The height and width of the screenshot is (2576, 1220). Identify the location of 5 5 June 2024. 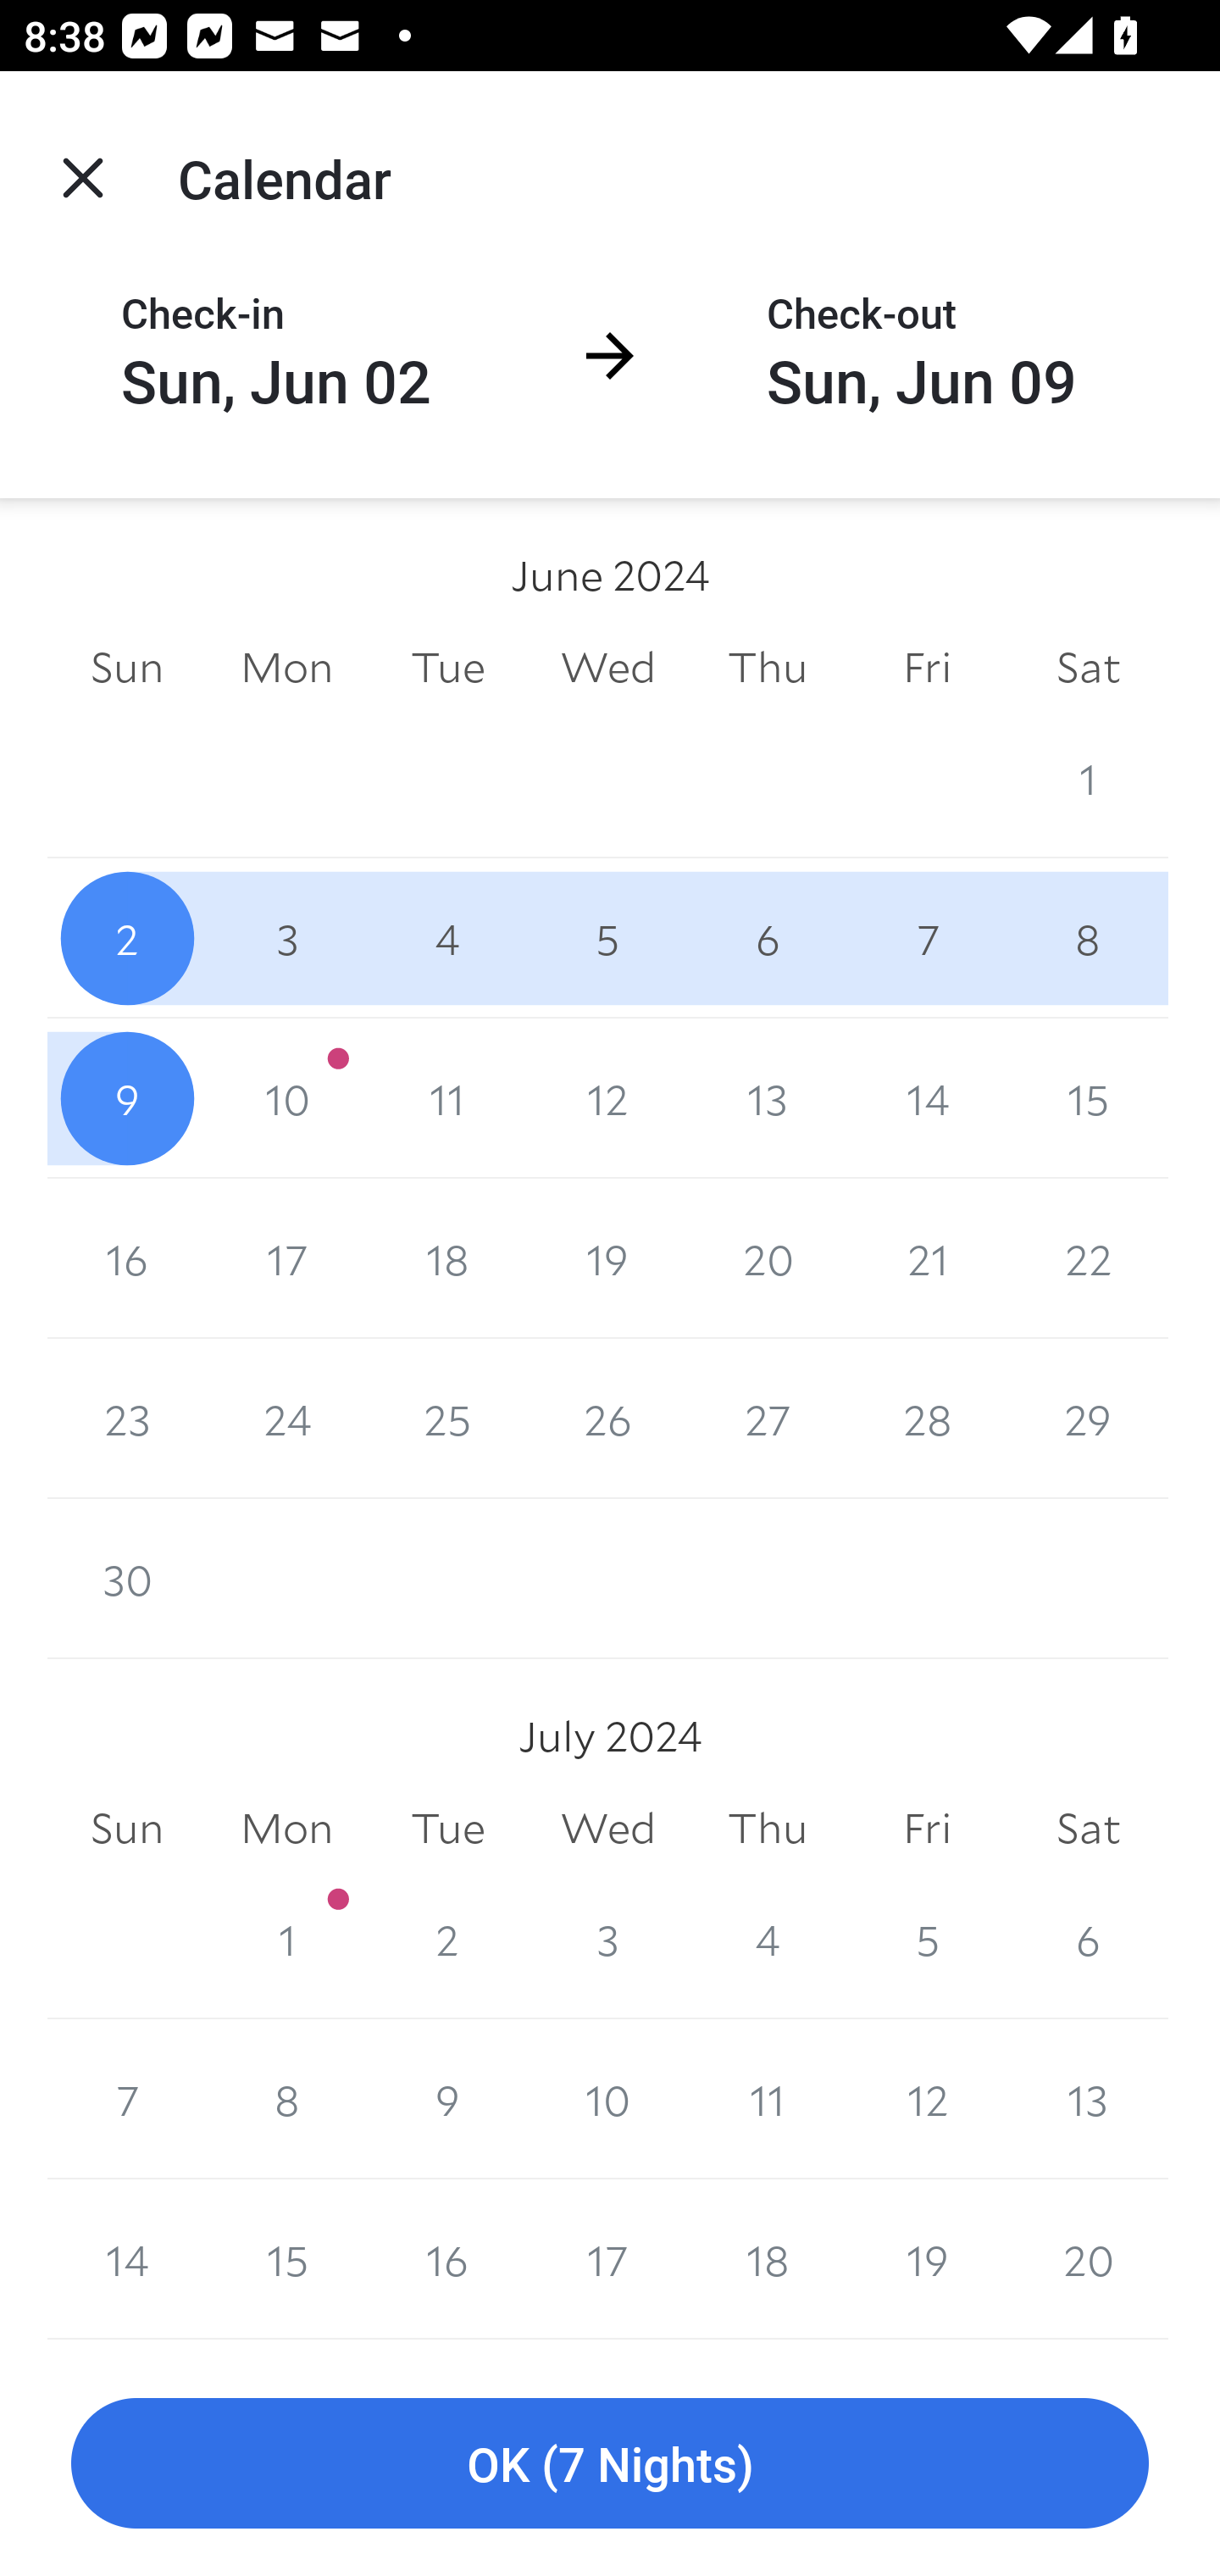
(608, 937).